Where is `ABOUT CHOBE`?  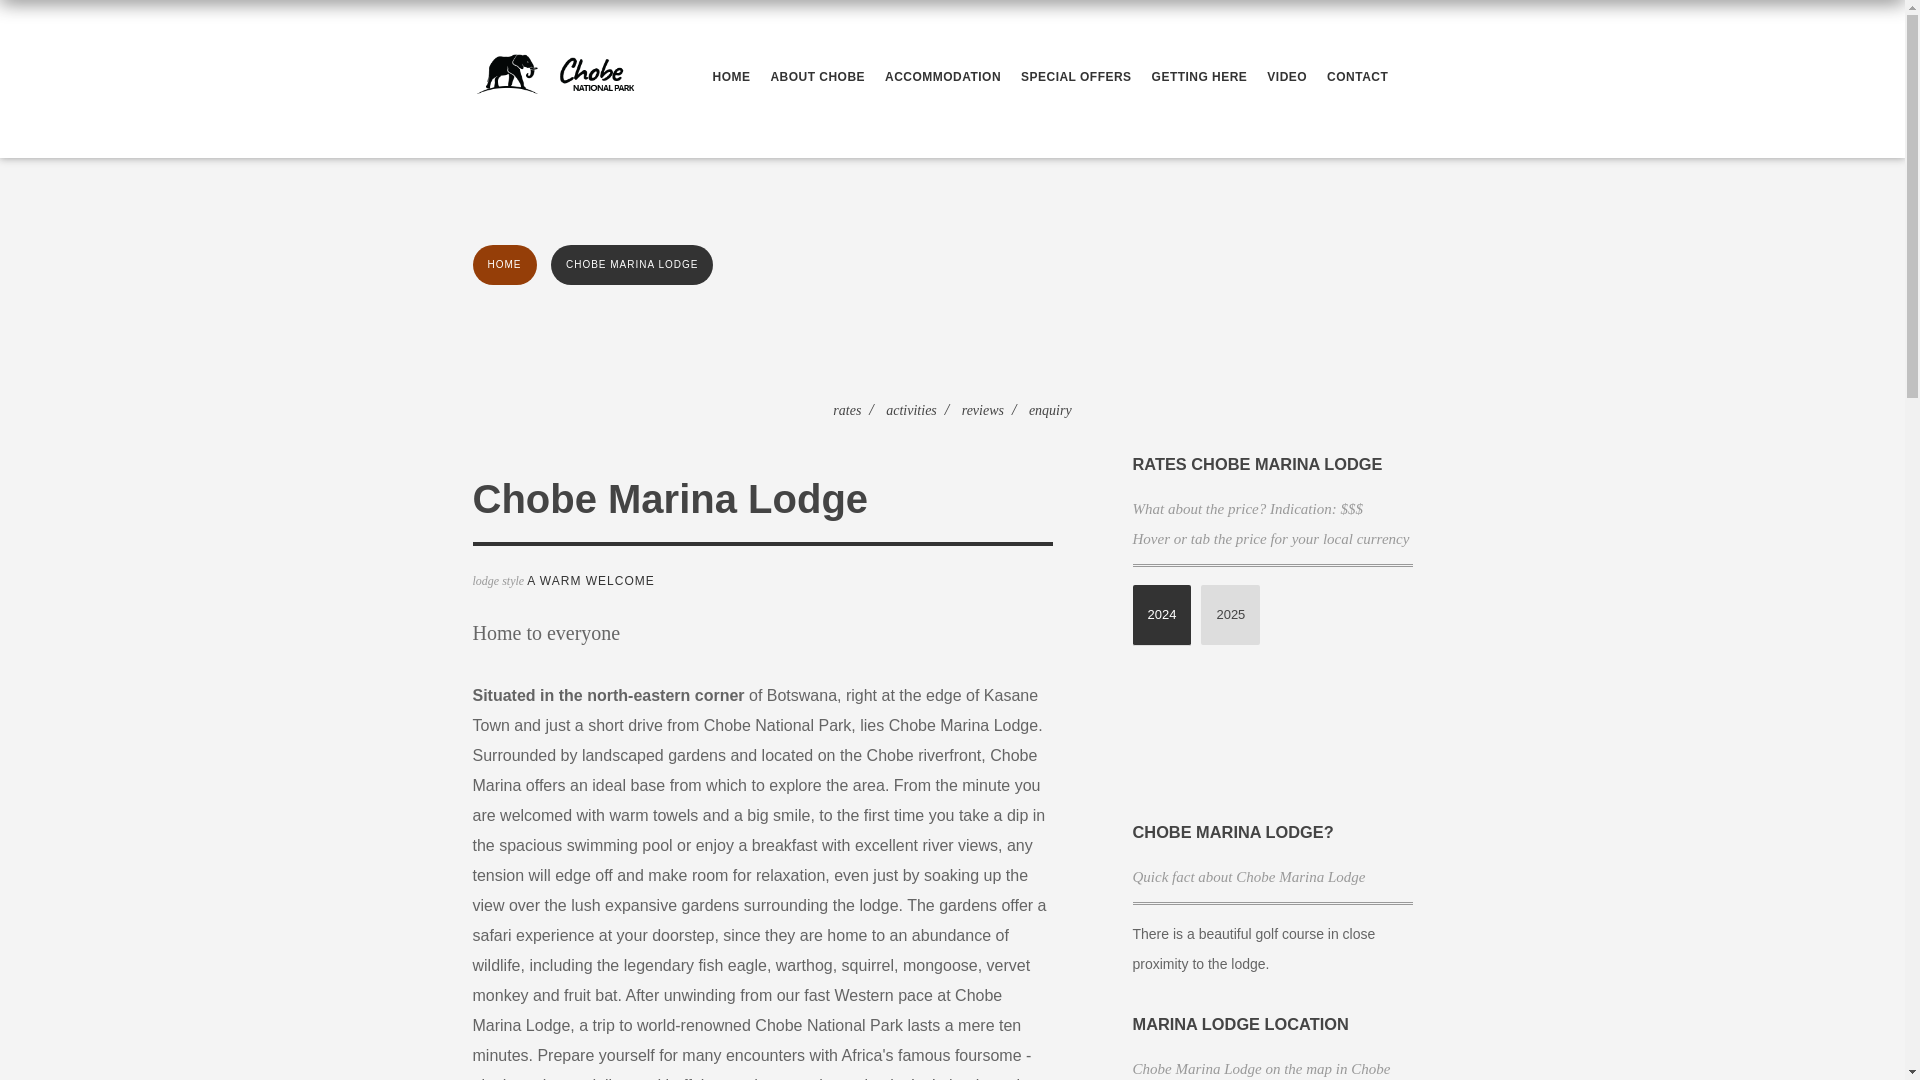
ABOUT CHOBE is located at coordinates (822, 76).